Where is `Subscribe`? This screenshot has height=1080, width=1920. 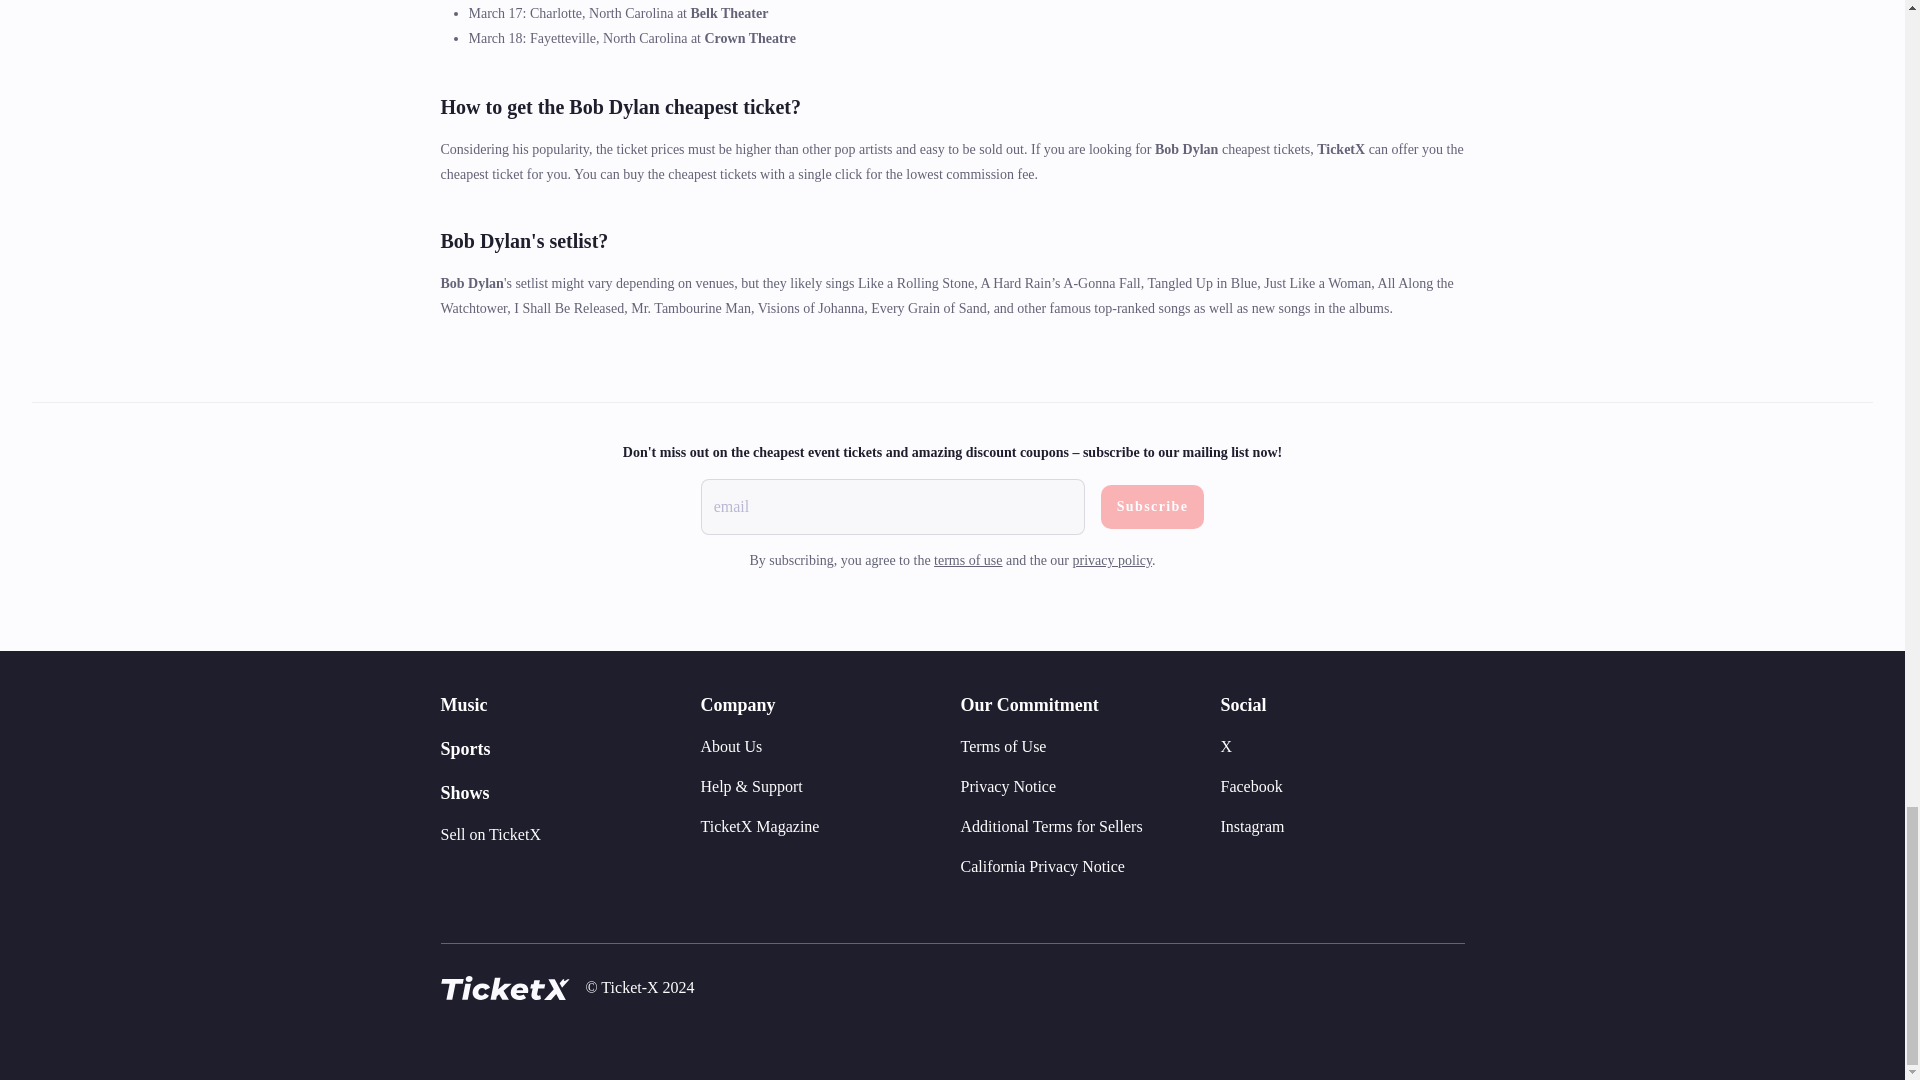
Subscribe is located at coordinates (1152, 506).